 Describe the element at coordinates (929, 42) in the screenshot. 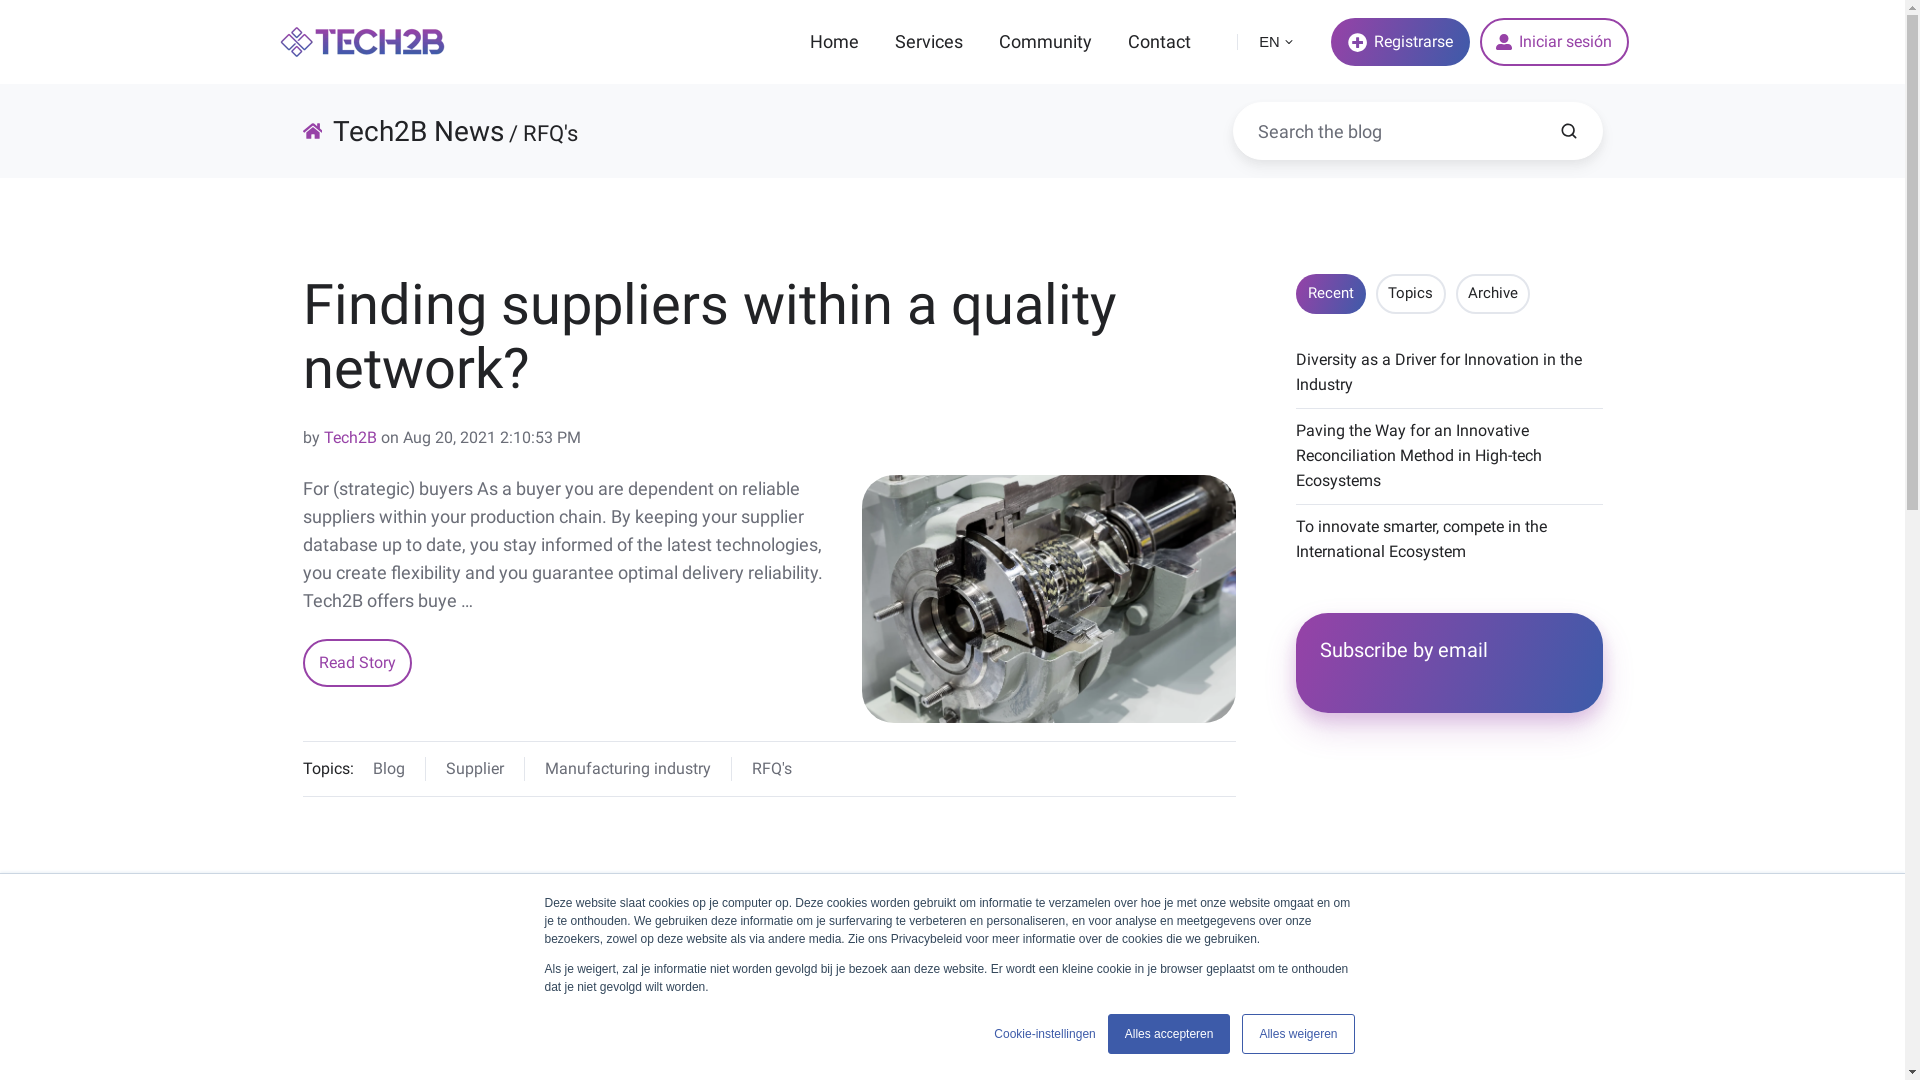

I see `Services` at that location.